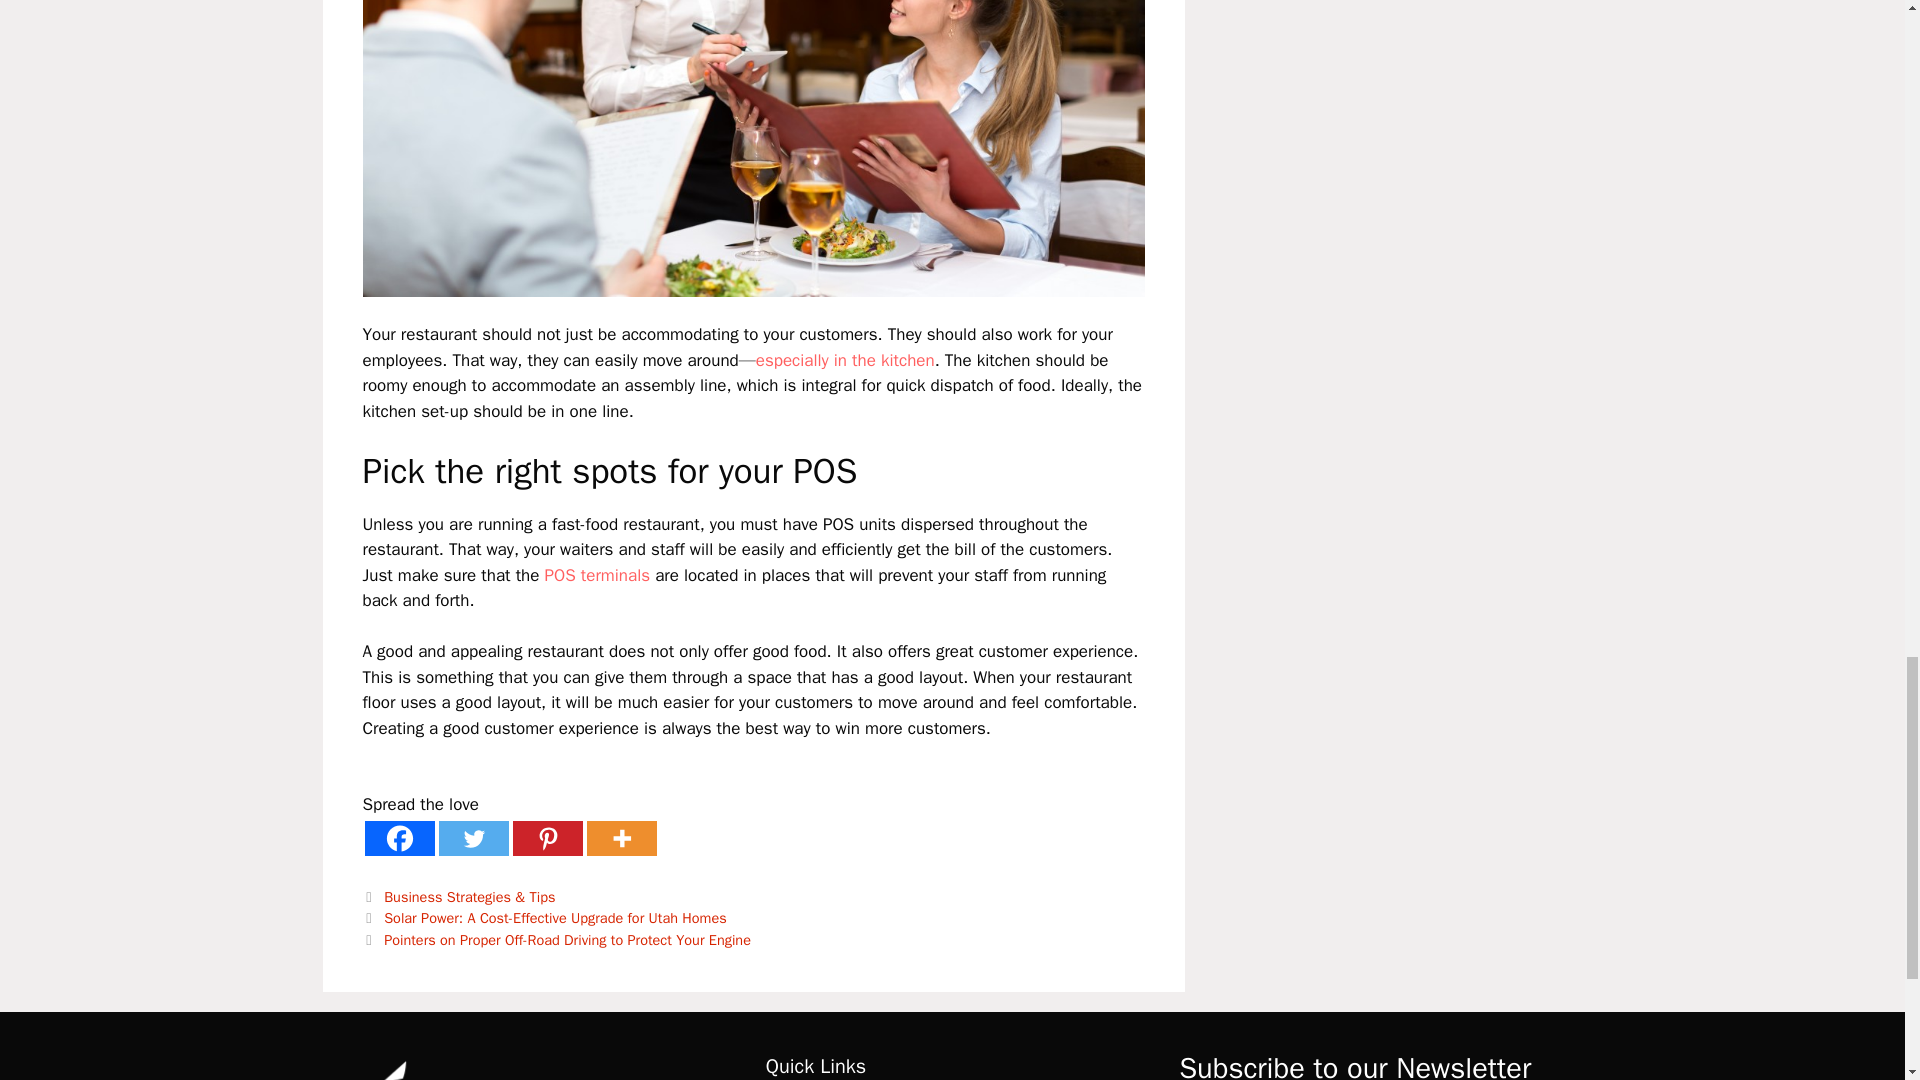 This screenshot has width=1920, height=1080. What do you see at coordinates (398, 838) in the screenshot?
I see `Facebook` at bounding box center [398, 838].